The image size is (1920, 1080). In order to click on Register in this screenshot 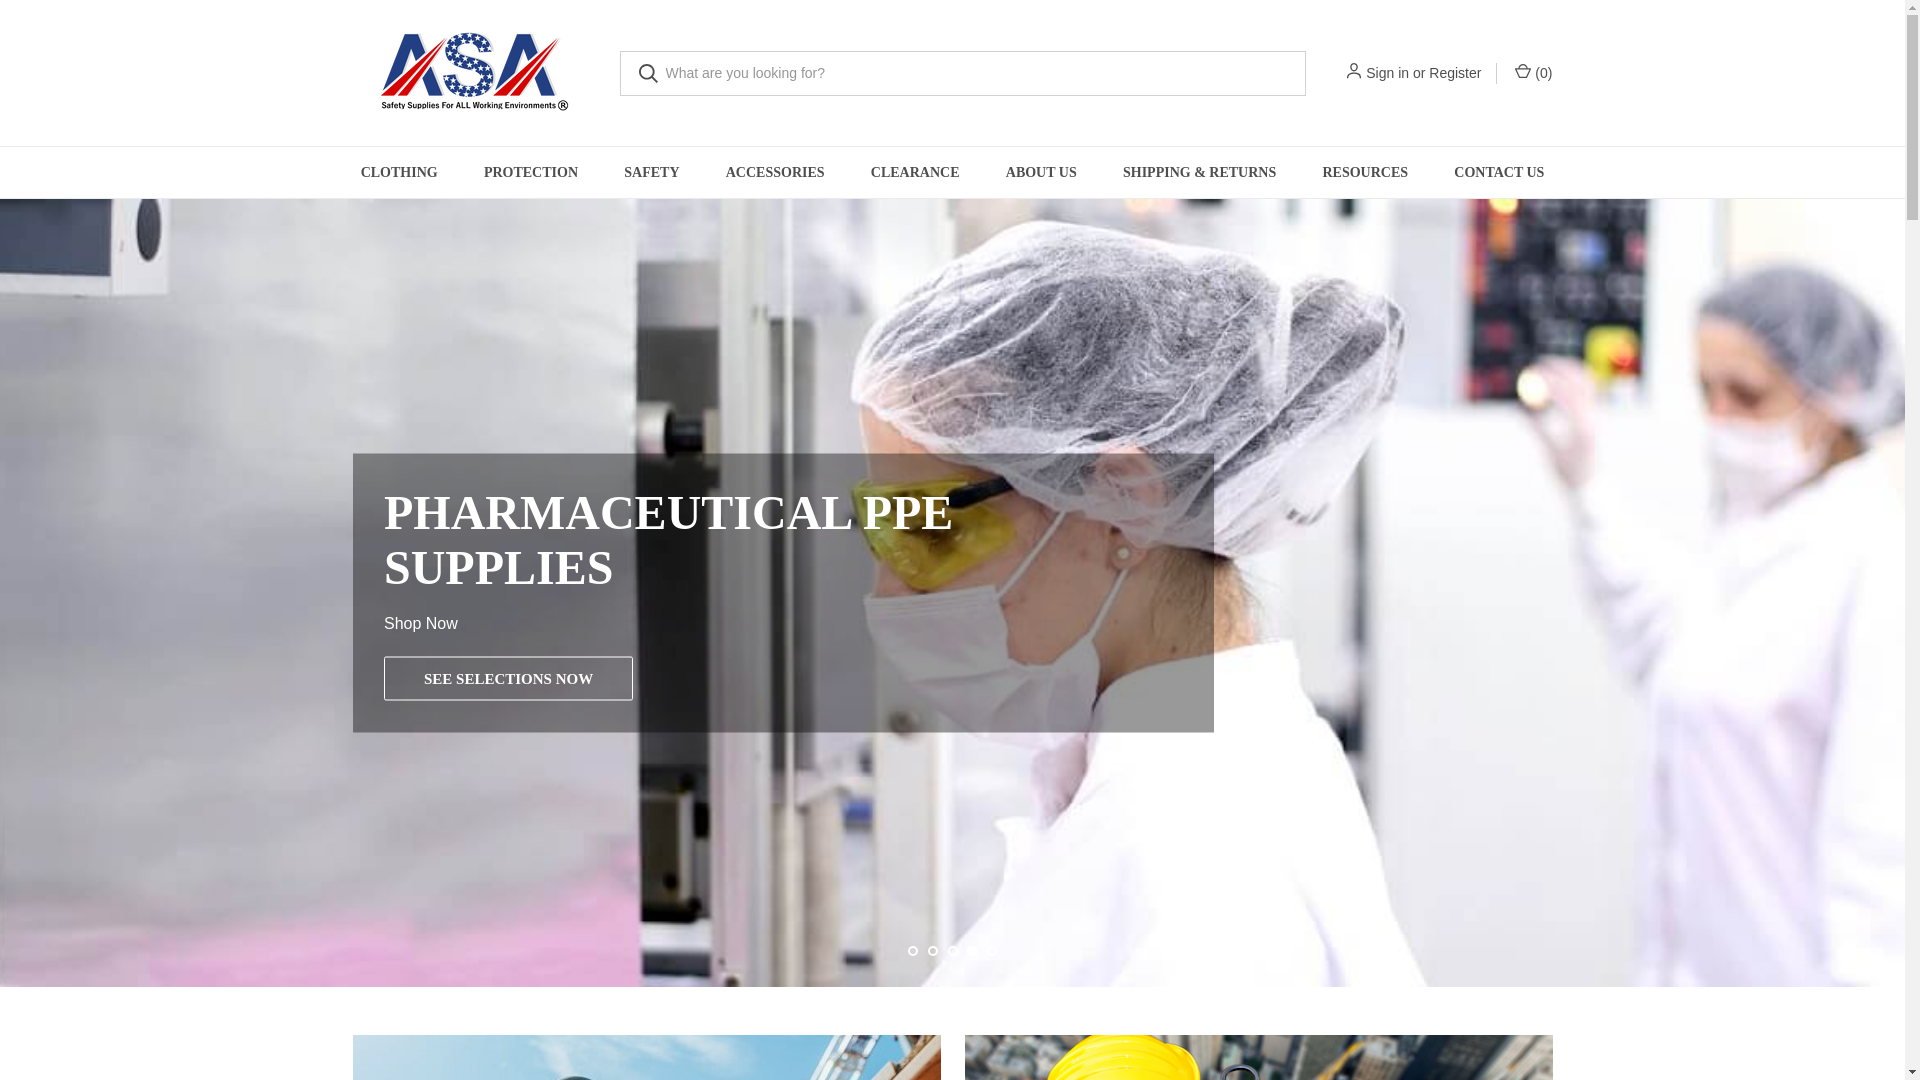, I will do `click(1454, 72)`.